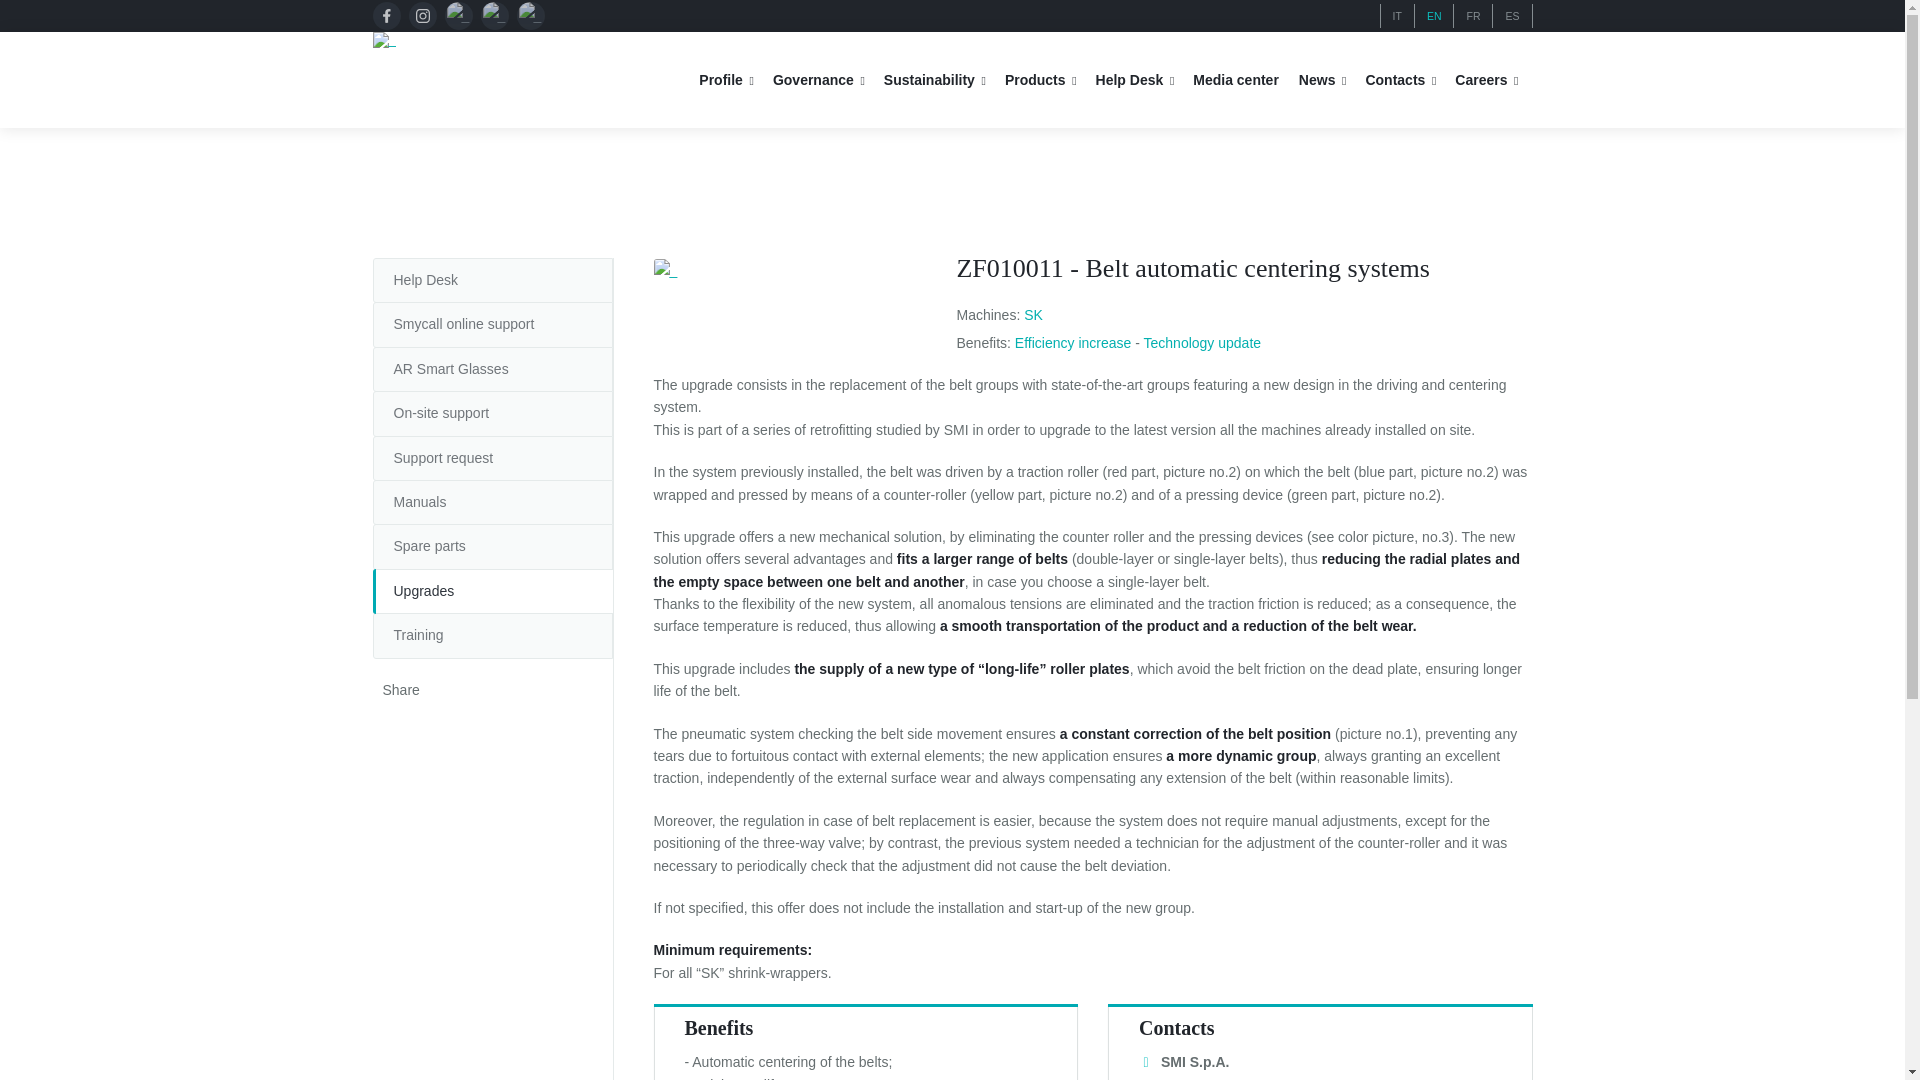 Image resolution: width=1920 pixels, height=1080 pixels. Describe the element at coordinates (824, 80) in the screenshot. I see `Governance` at that location.